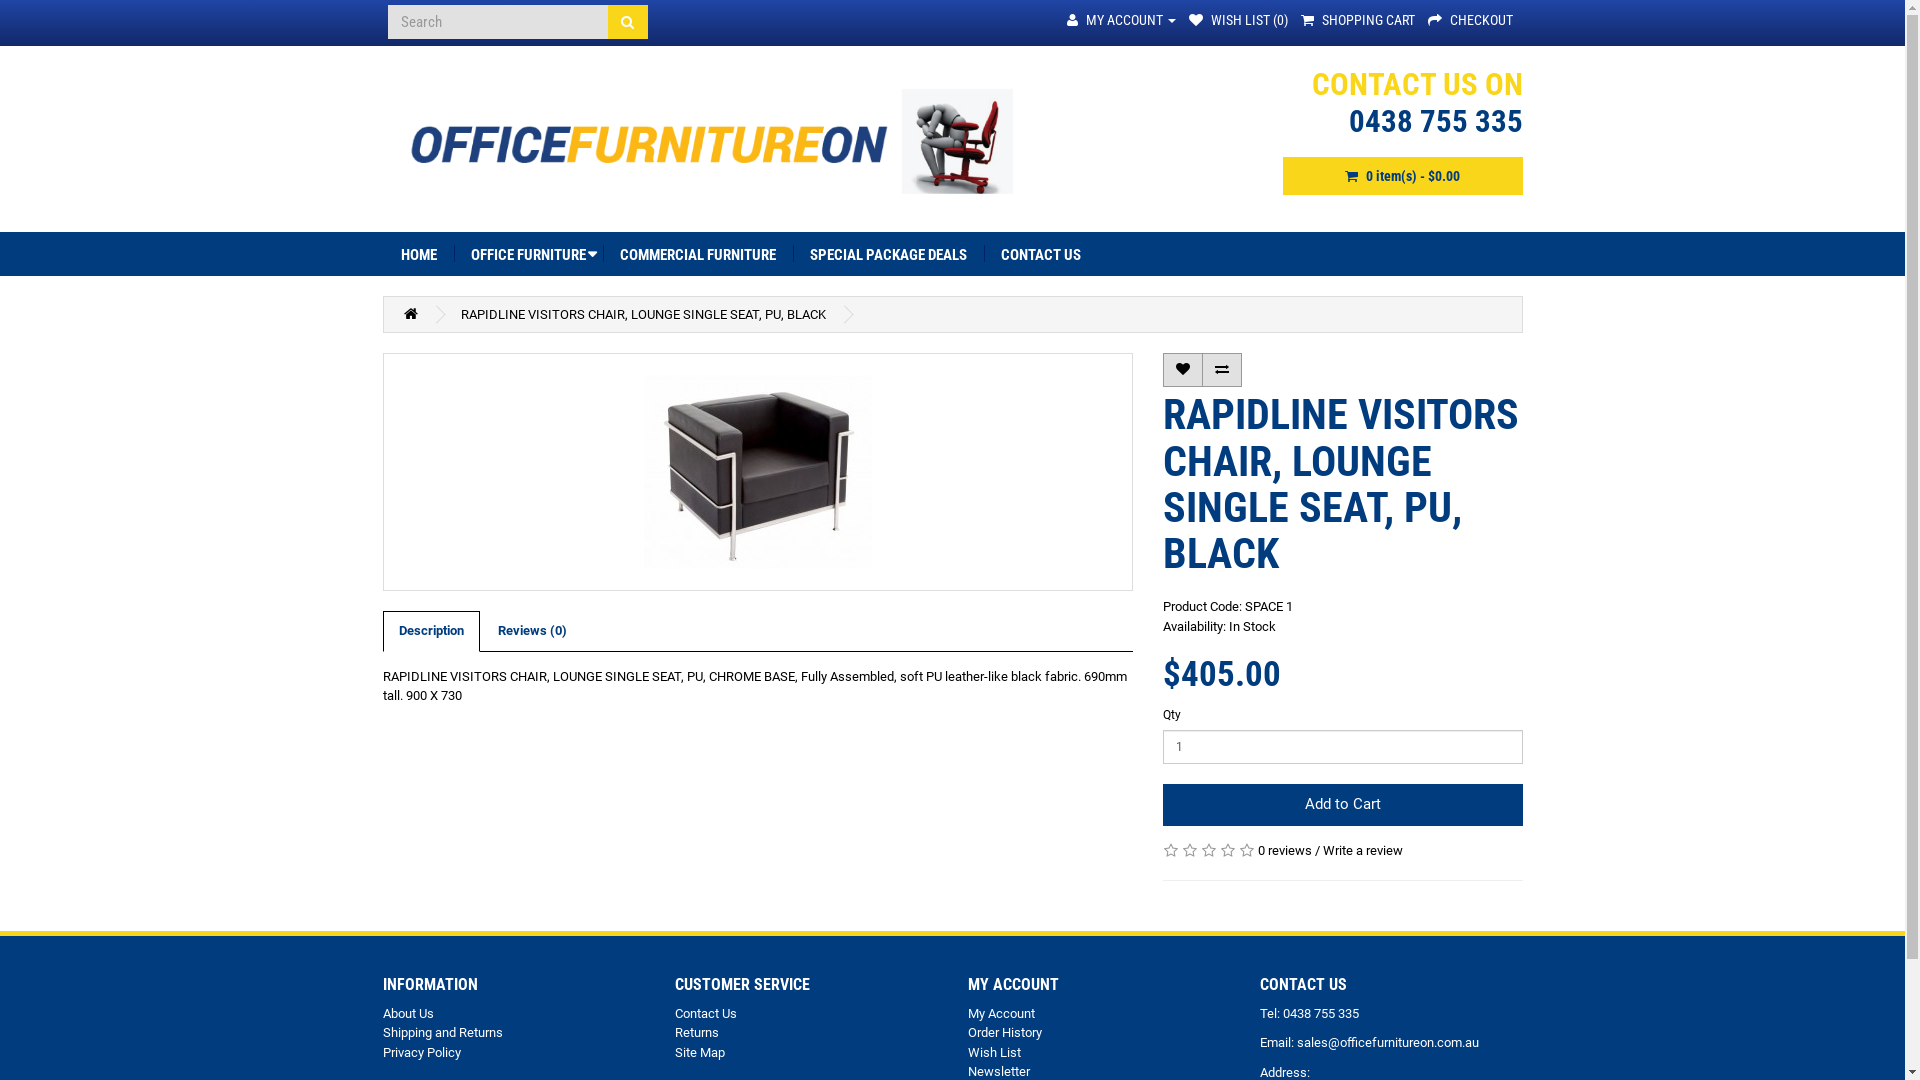 Image resolution: width=1920 pixels, height=1080 pixels. What do you see at coordinates (758, 472) in the screenshot?
I see `RAPIDLINE VISITORS CHAIR, LOUNGE SINGLE SEAT, PU, BLACK` at bounding box center [758, 472].